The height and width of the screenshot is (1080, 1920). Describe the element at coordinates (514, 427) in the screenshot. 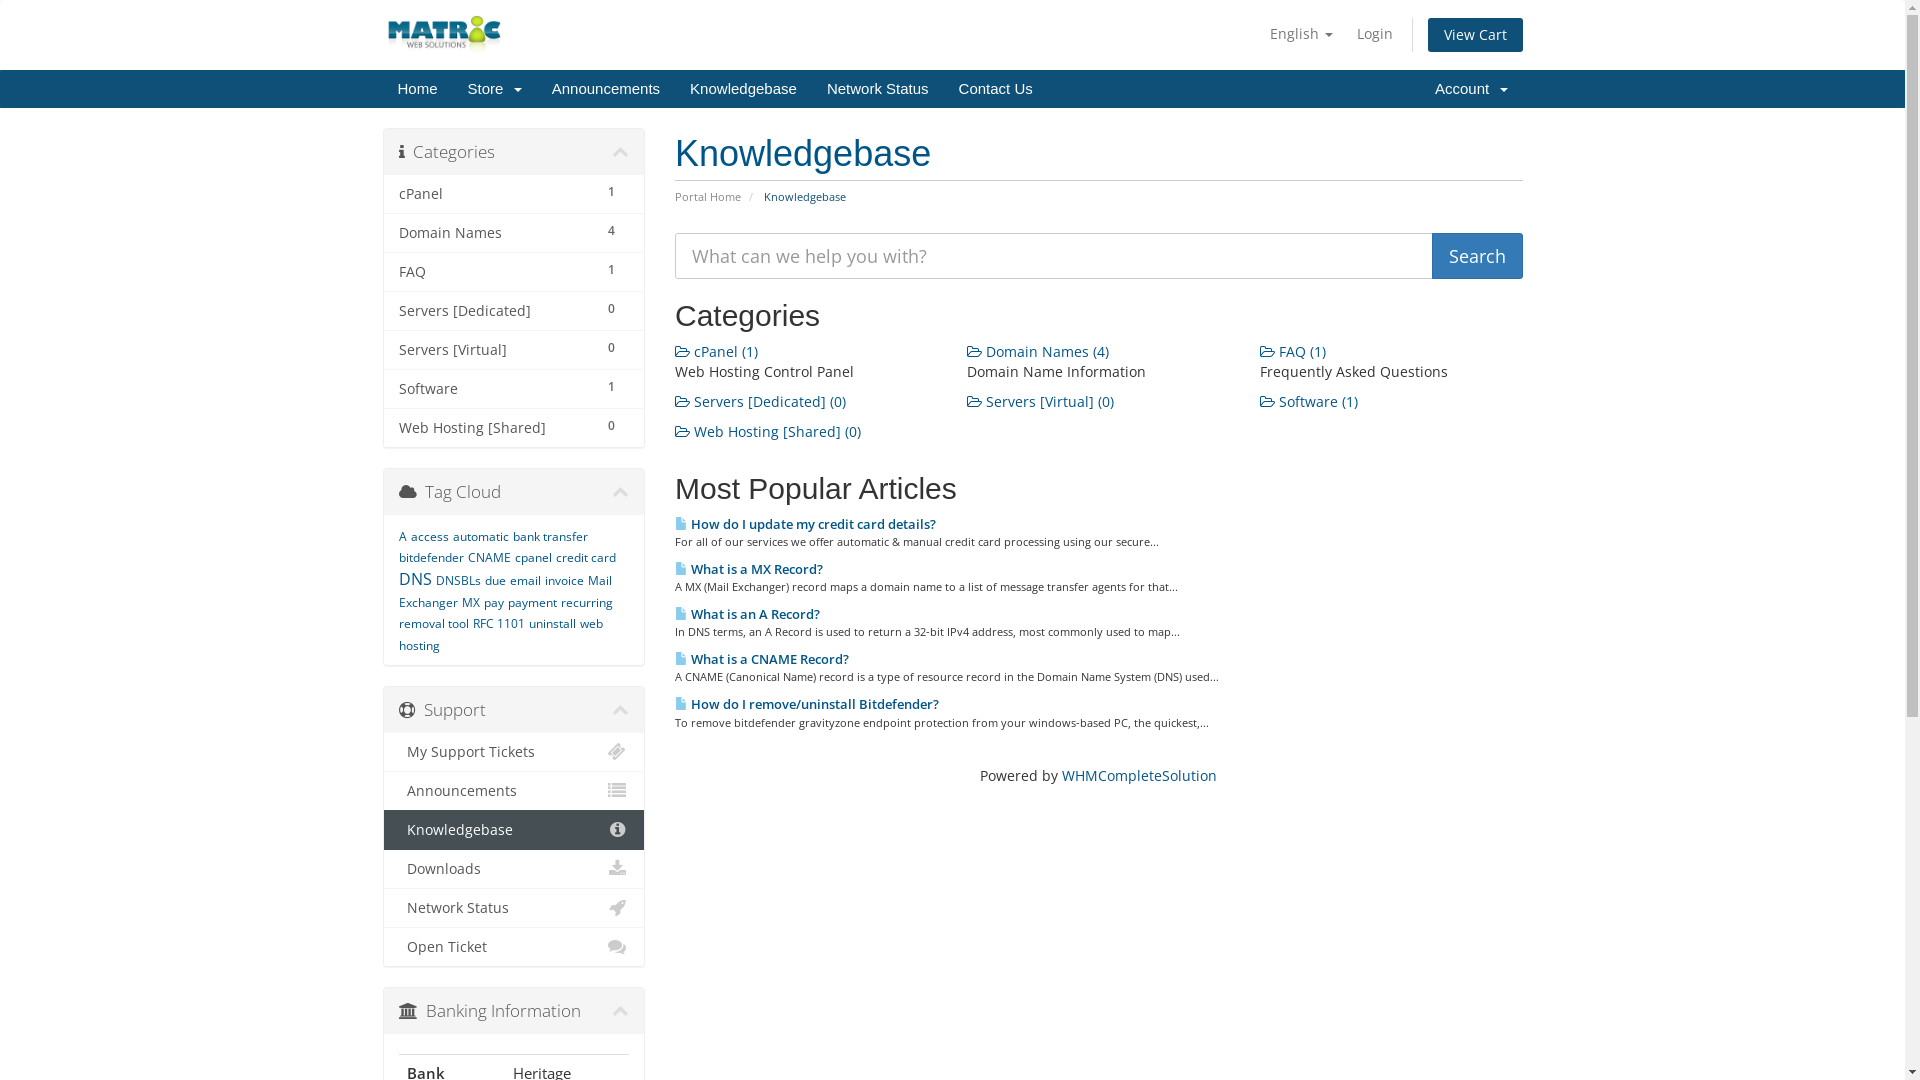

I see `0
Web Hosting [Shared]` at that location.